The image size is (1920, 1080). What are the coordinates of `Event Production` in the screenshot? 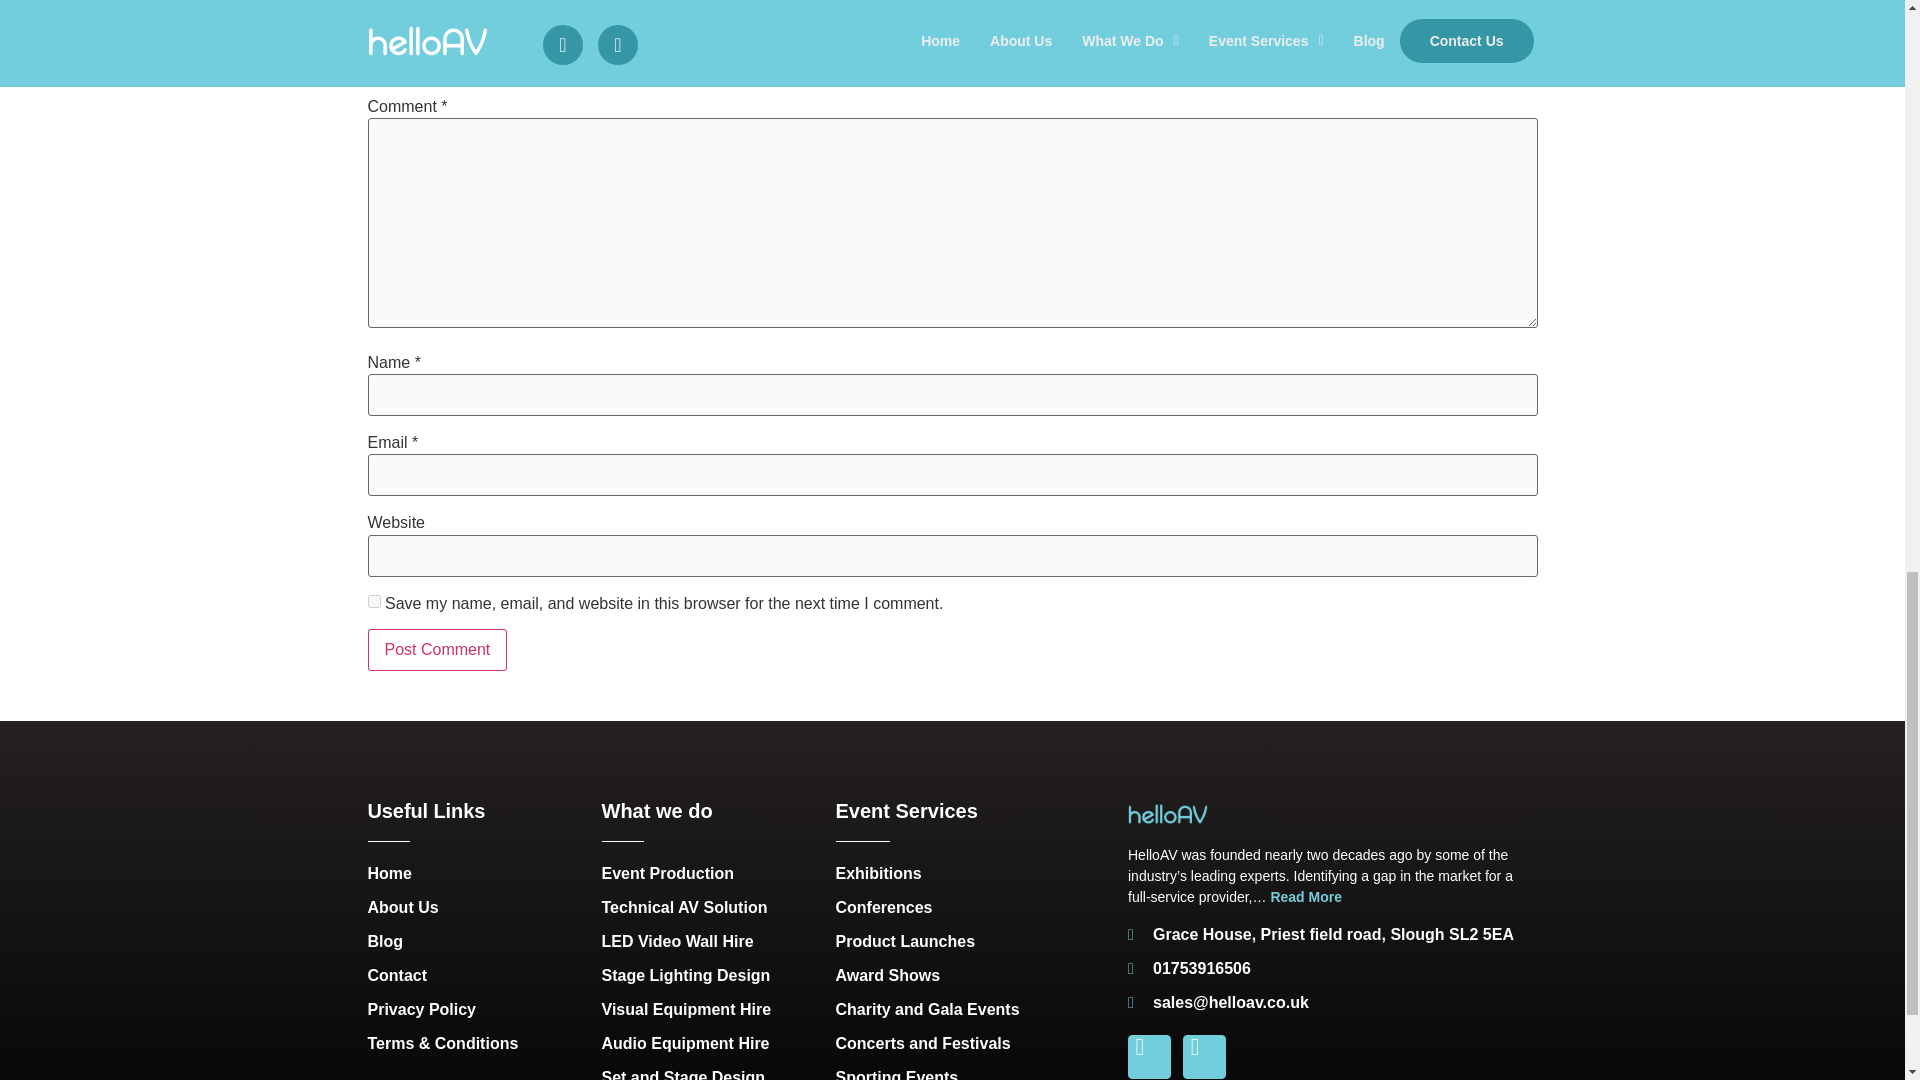 It's located at (709, 873).